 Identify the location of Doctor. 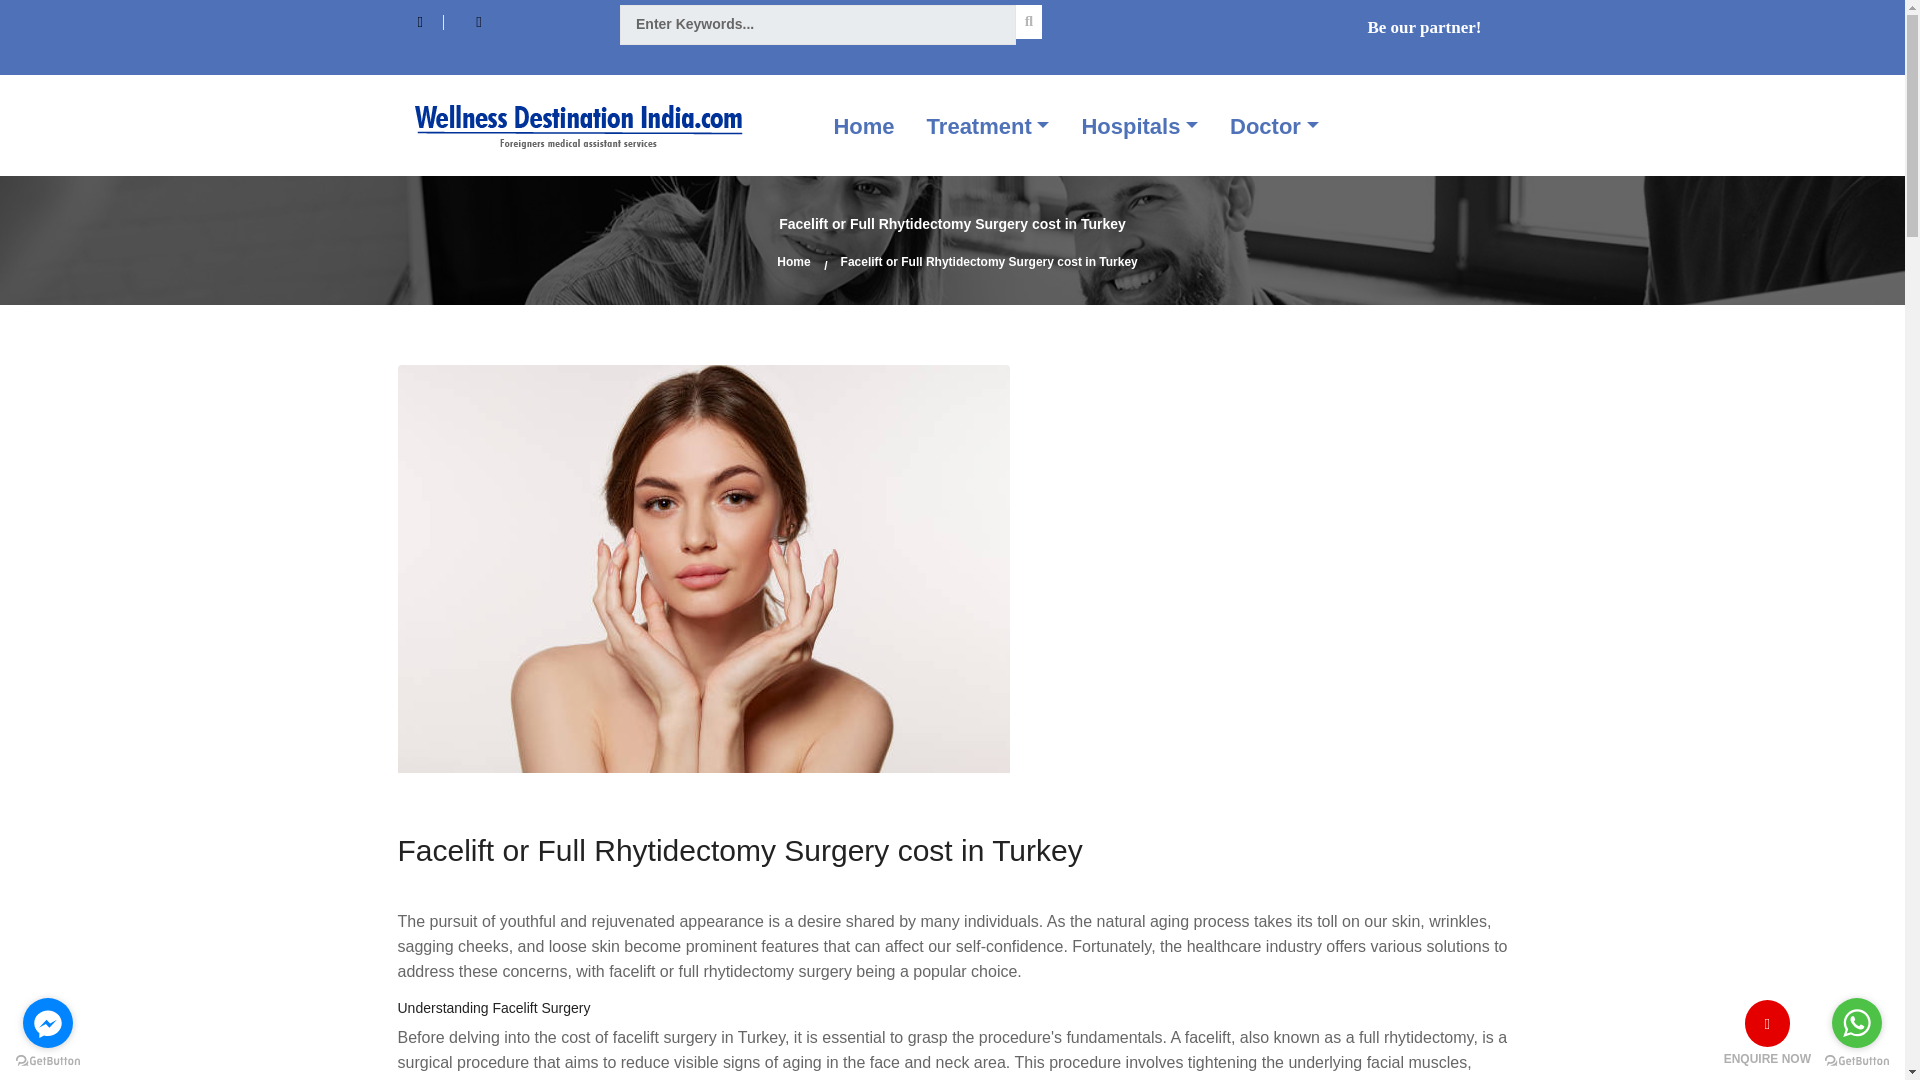
(1274, 126).